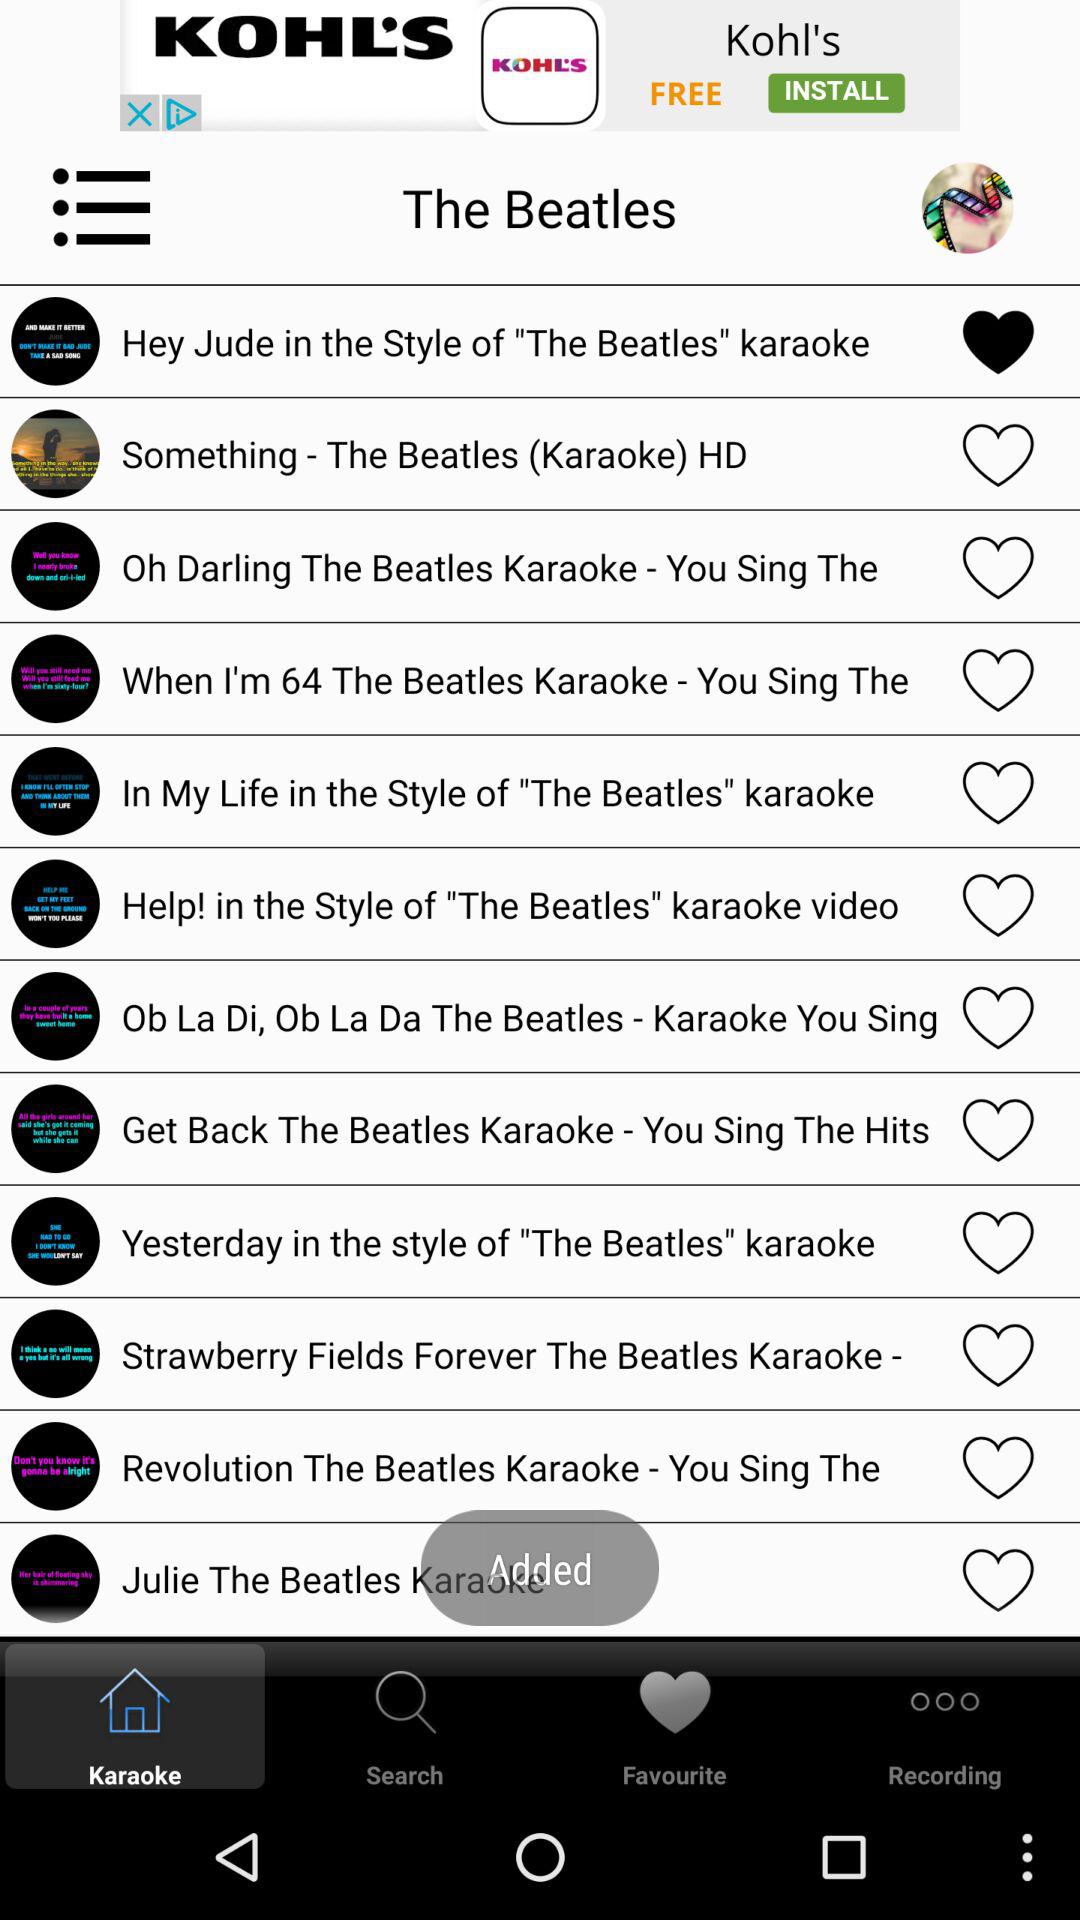  I want to click on advertisement to download kohl 's app, so click(540, 66).